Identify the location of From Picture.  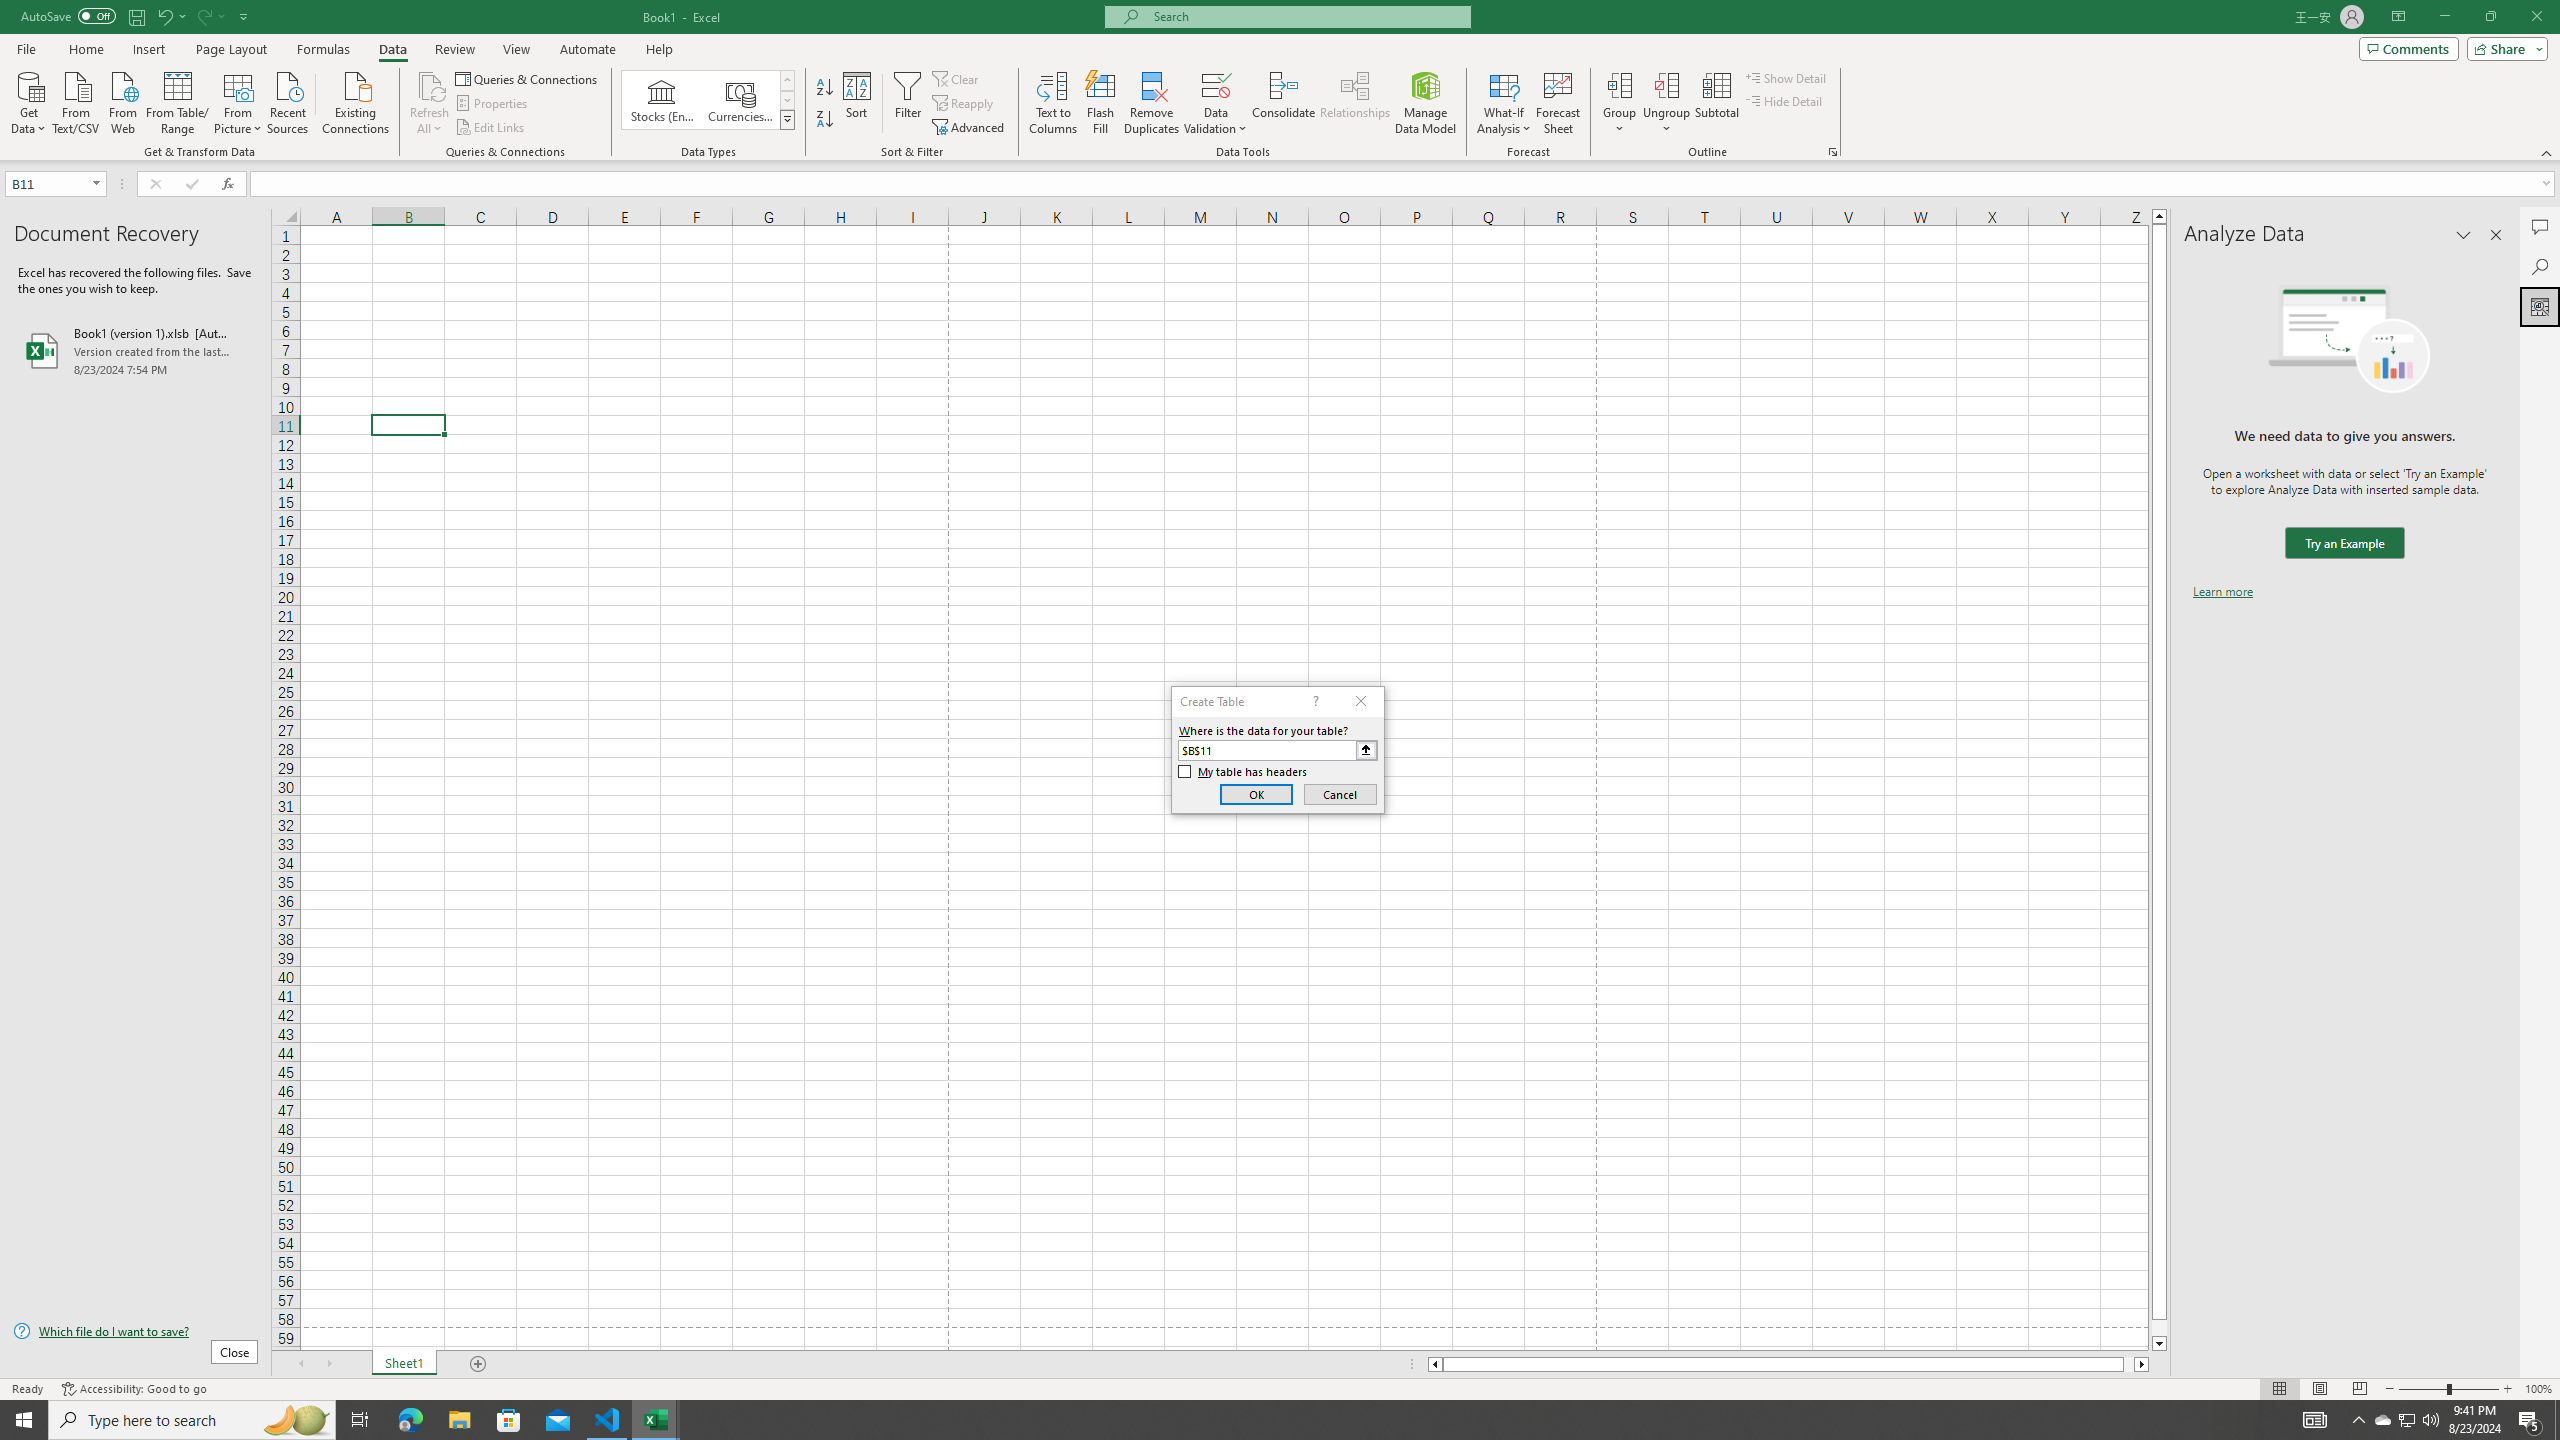
(239, 101).